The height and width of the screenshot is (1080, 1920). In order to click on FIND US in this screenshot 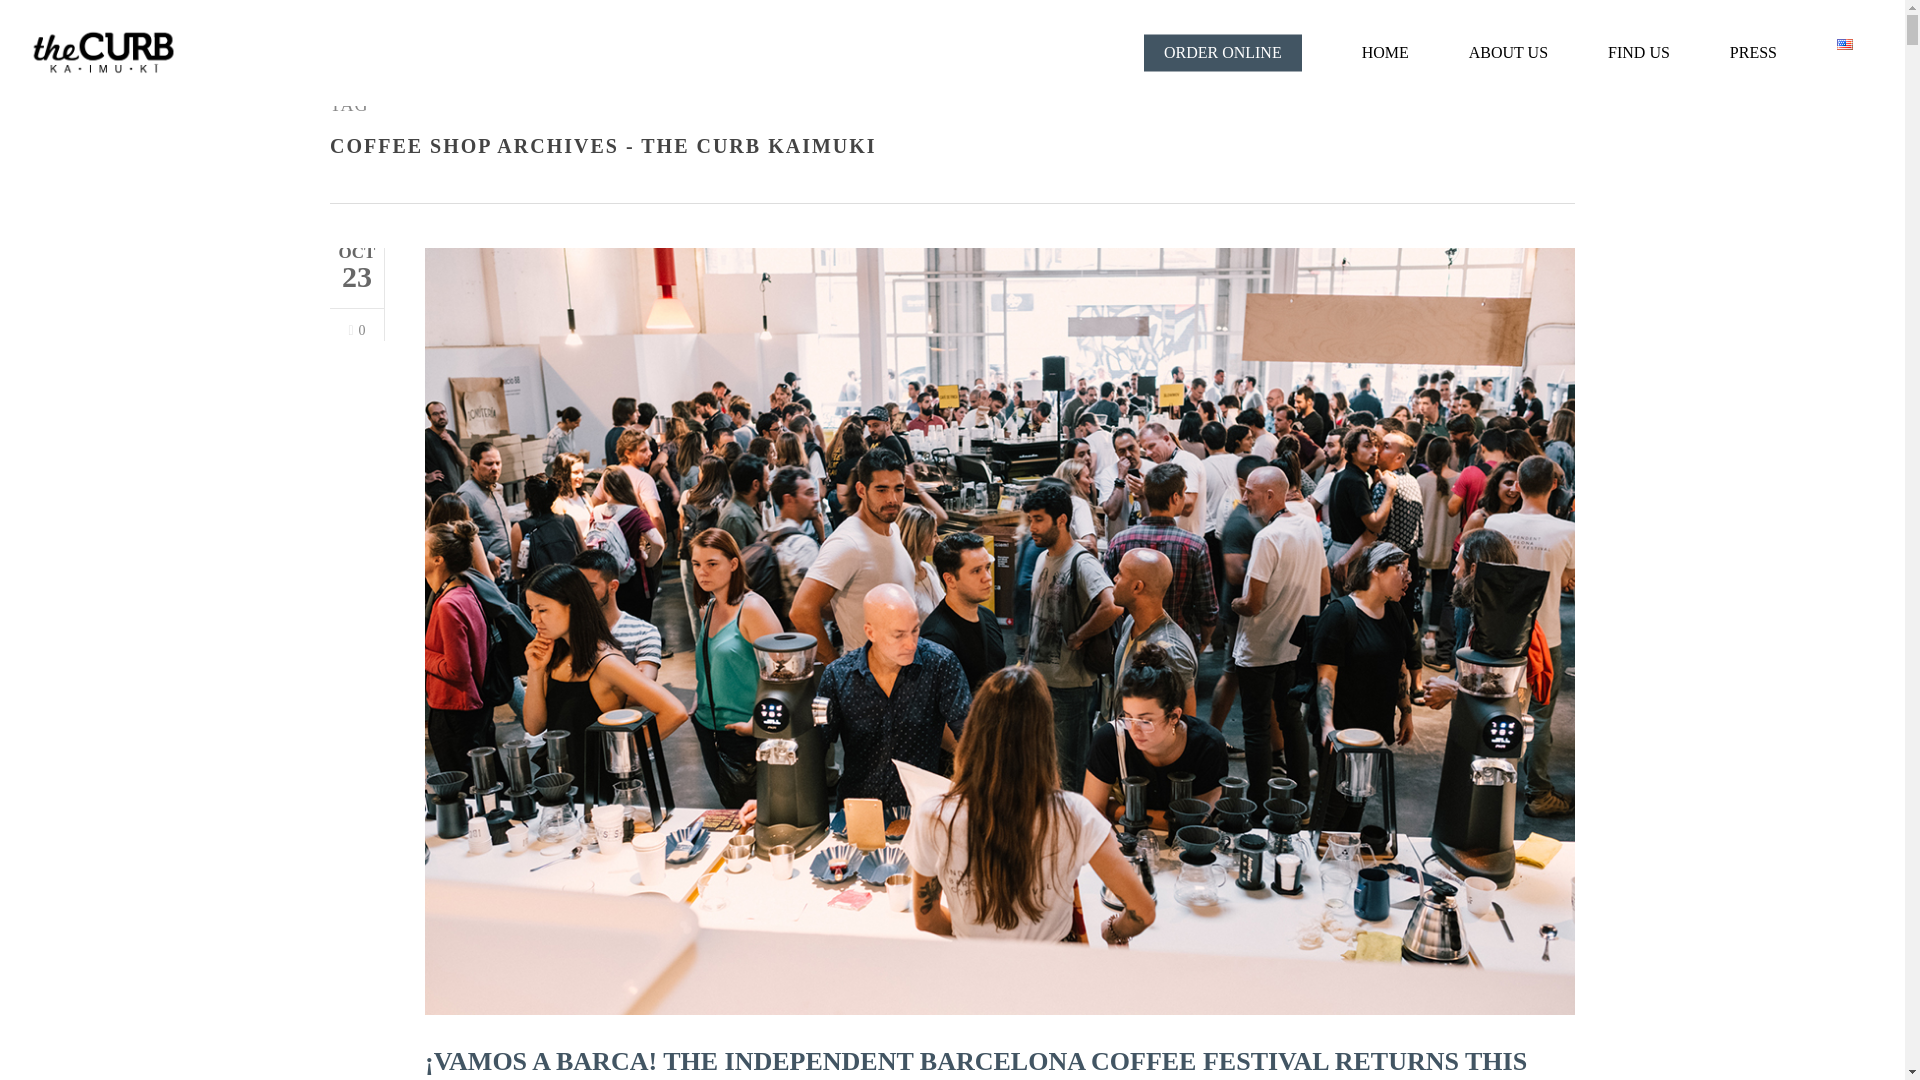, I will do `click(1639, 52)`.